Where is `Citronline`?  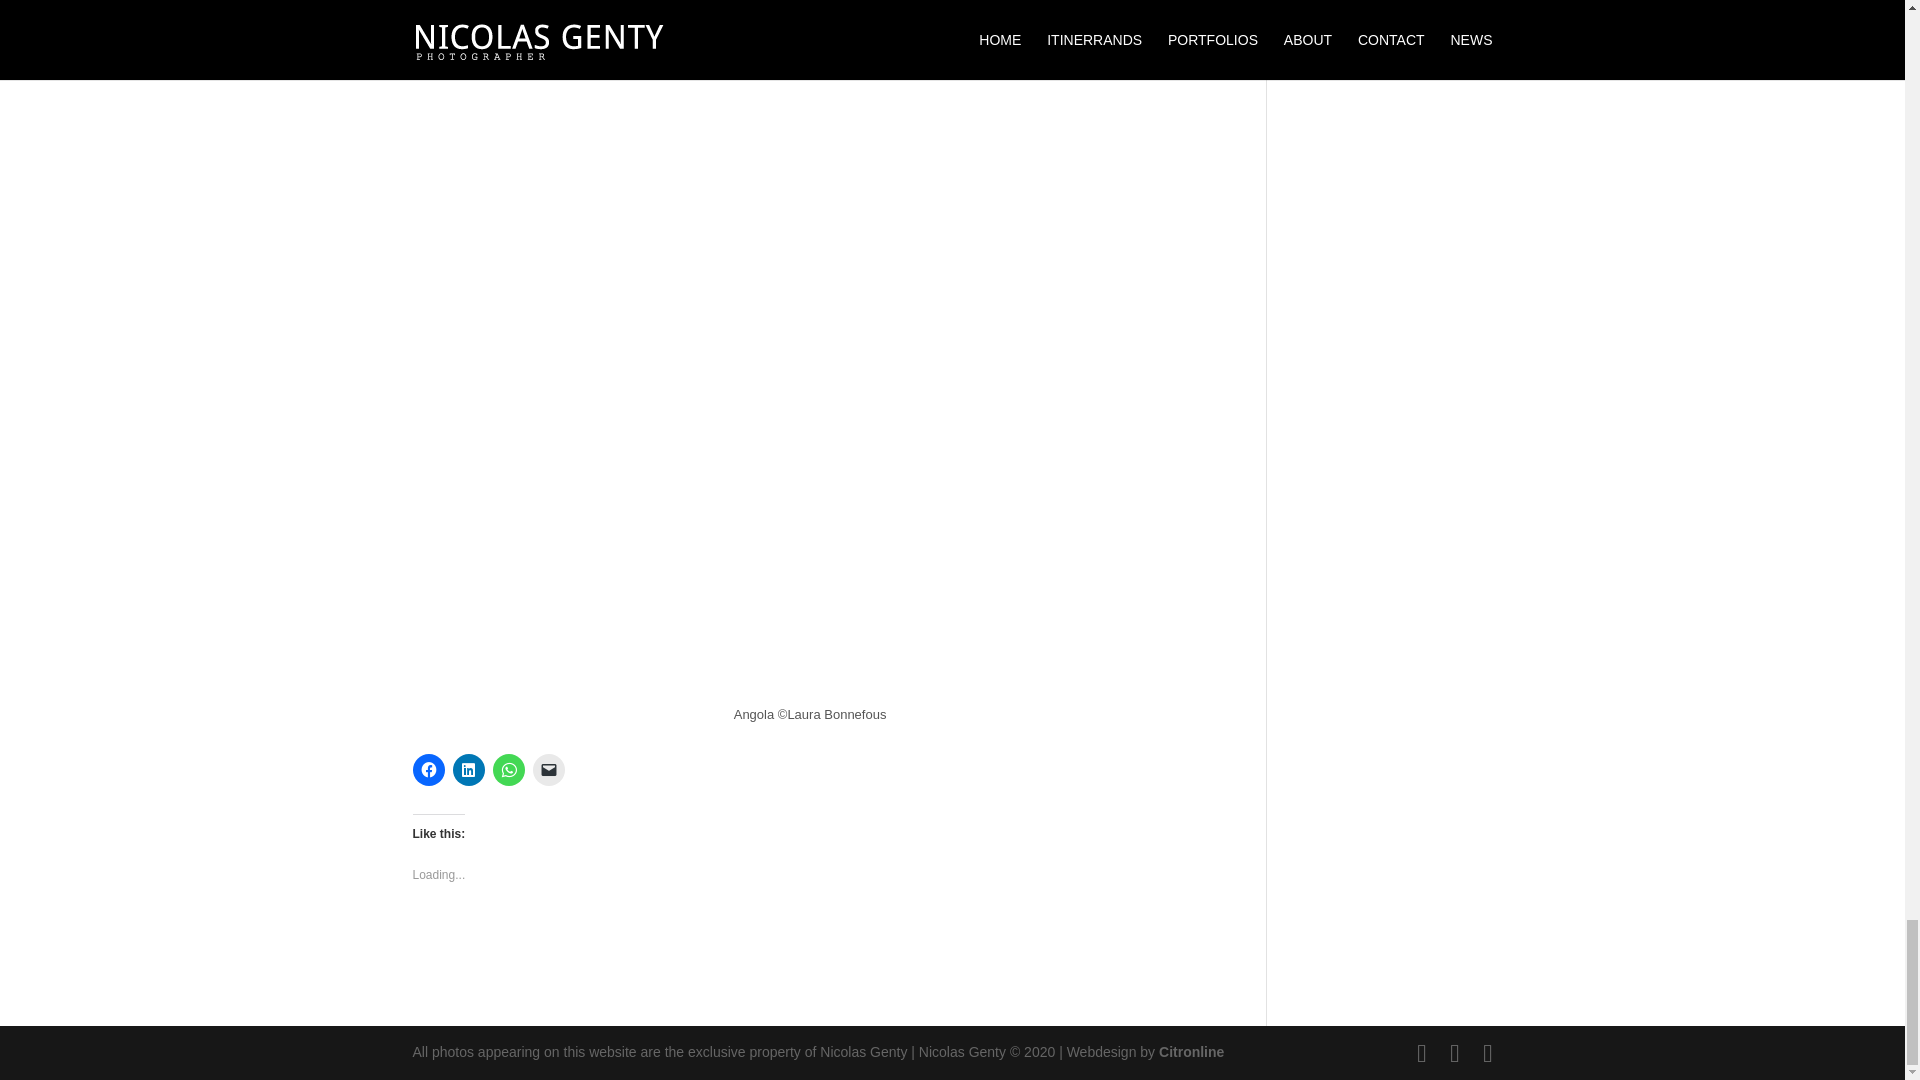
Citronline is located at coordinates (1192, 1052).